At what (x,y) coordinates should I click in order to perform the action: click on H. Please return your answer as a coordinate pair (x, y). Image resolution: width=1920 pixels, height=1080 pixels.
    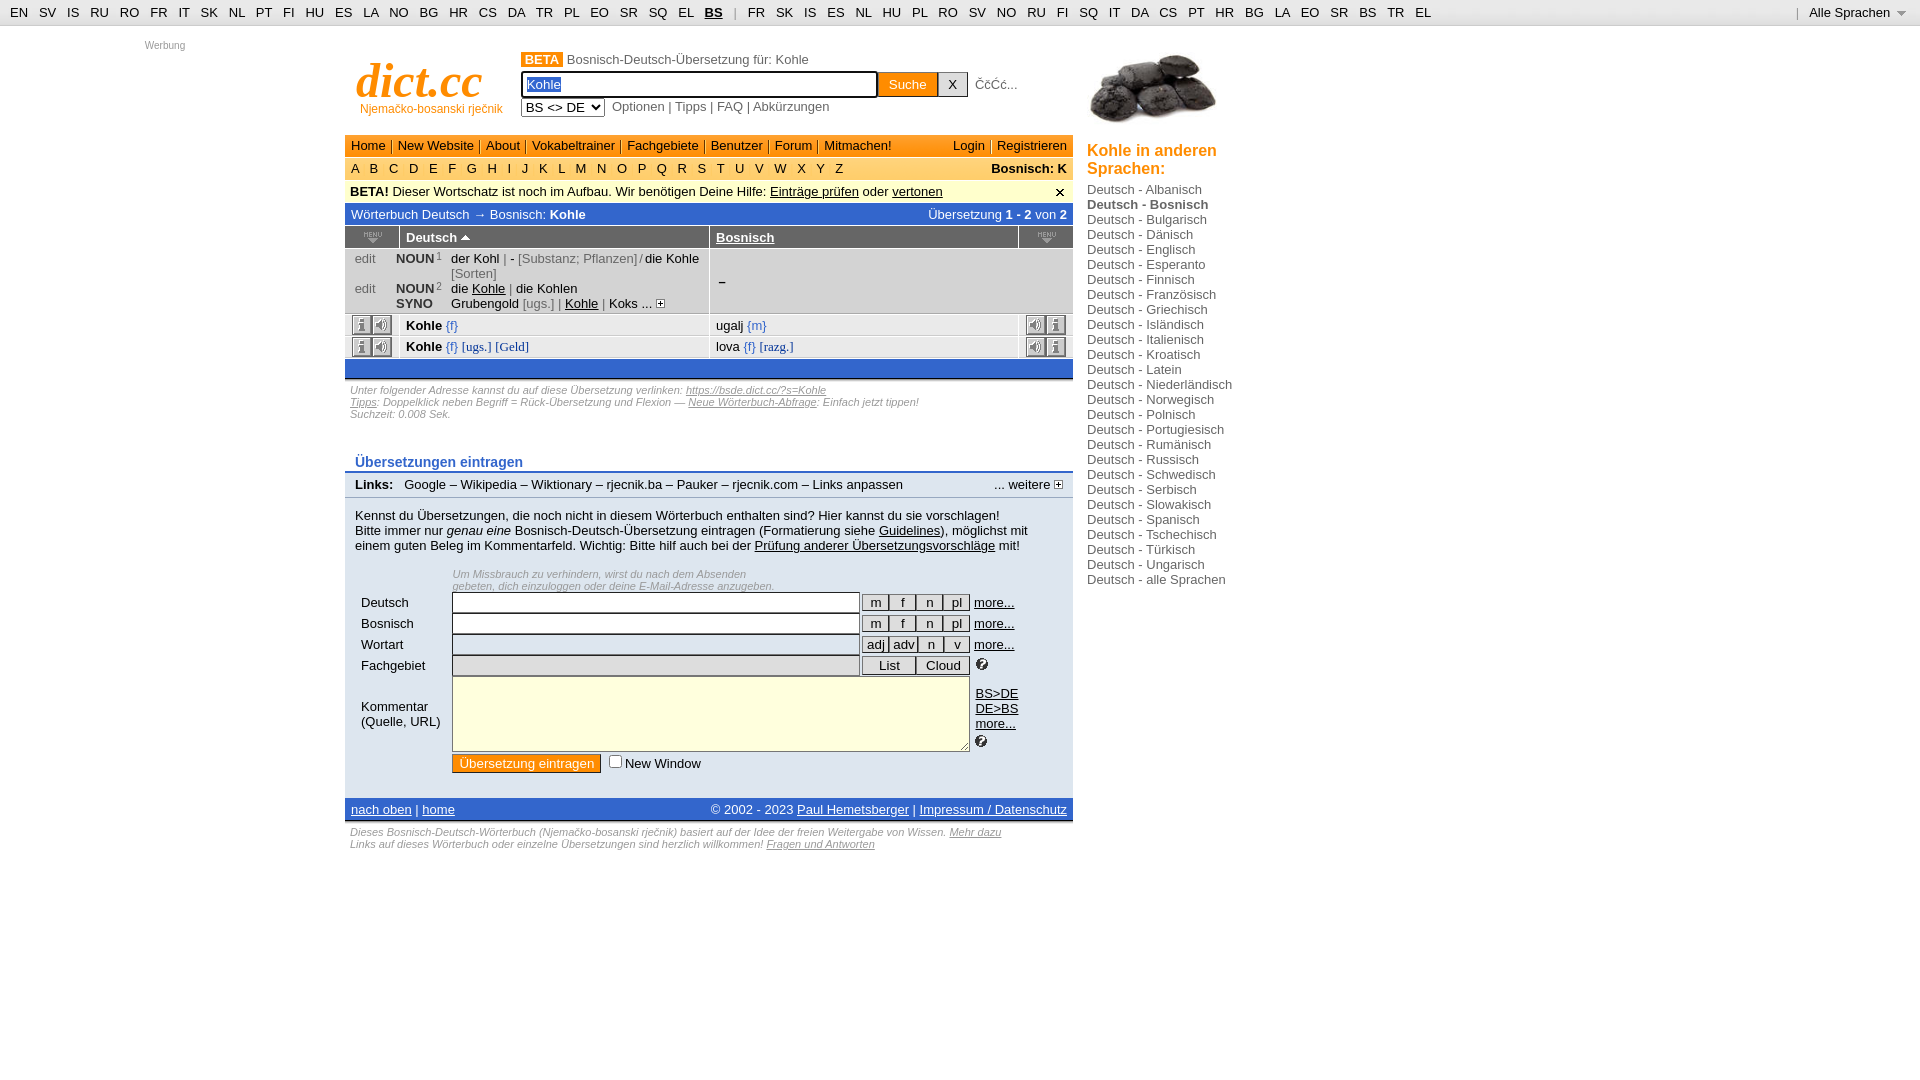
    Looking at the image, I should click on (492, 168).